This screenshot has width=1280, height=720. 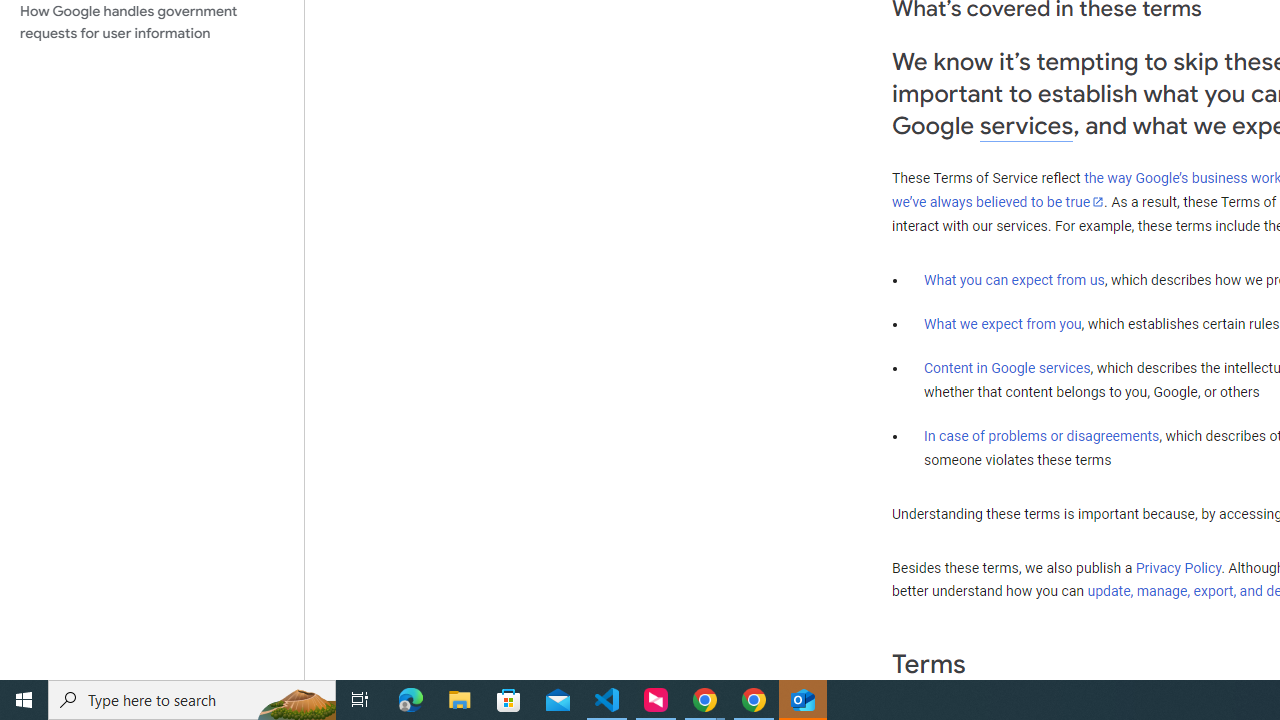 I want to click on Content in Google services, so click(x=1007, y=368).